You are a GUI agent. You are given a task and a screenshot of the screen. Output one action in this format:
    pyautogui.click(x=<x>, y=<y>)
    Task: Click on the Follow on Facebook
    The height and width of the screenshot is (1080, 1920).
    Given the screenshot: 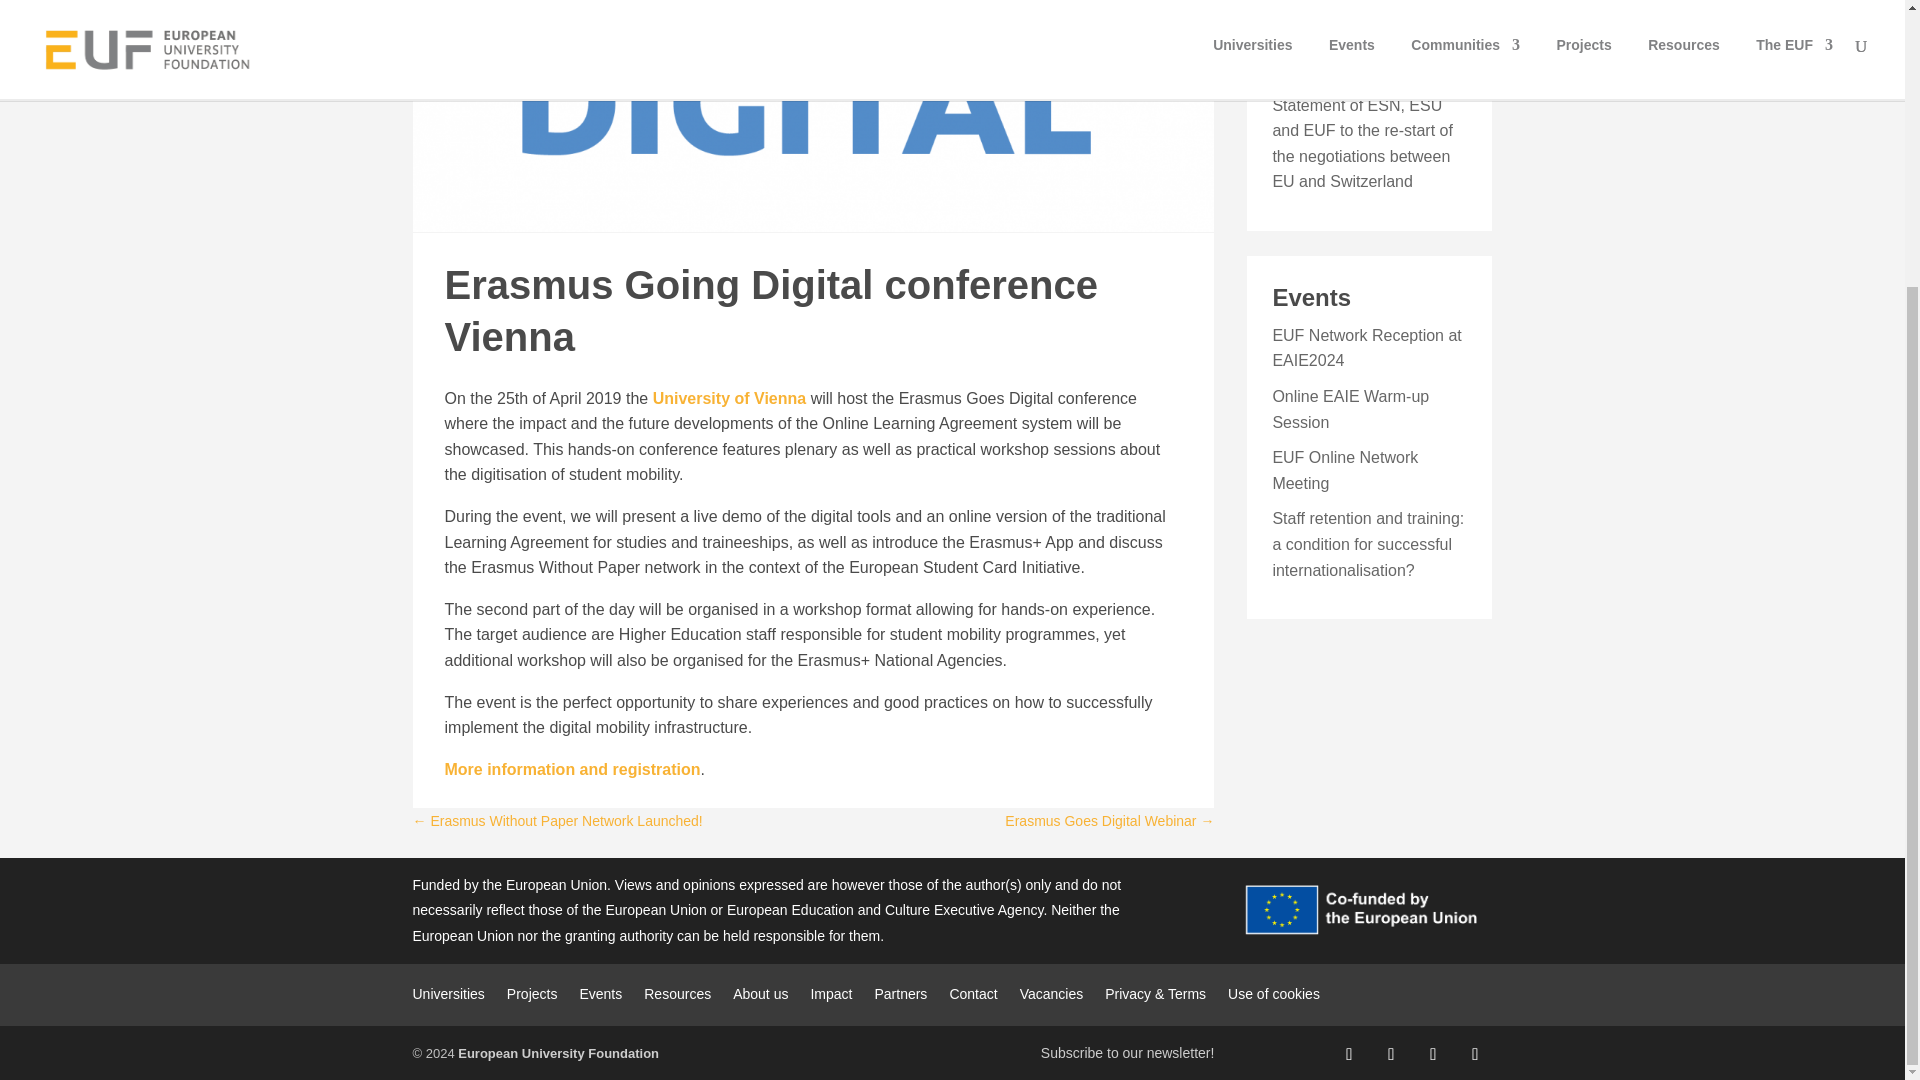 What is the action you would take?
    pyautogui.click(x=1348, y=1054)
    